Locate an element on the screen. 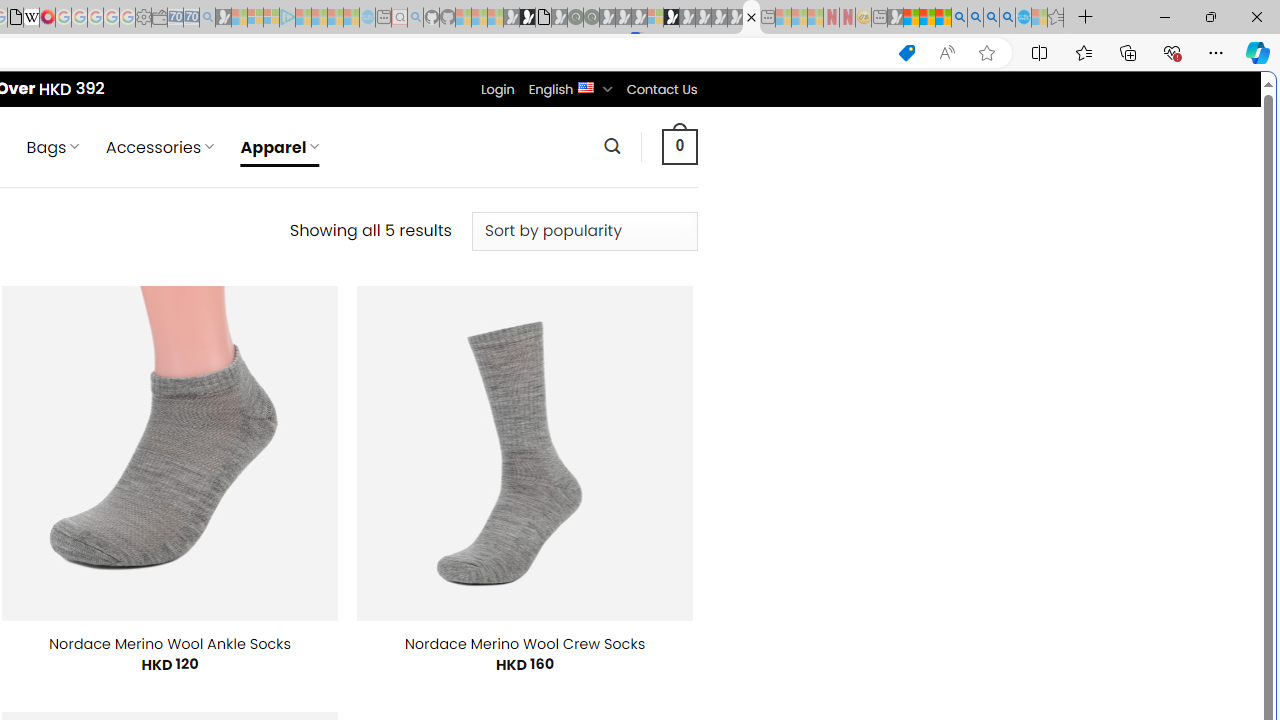 Image resolution: width=1280 pixels, height=720 pixels.   0   is located at coordinates (679, 146).